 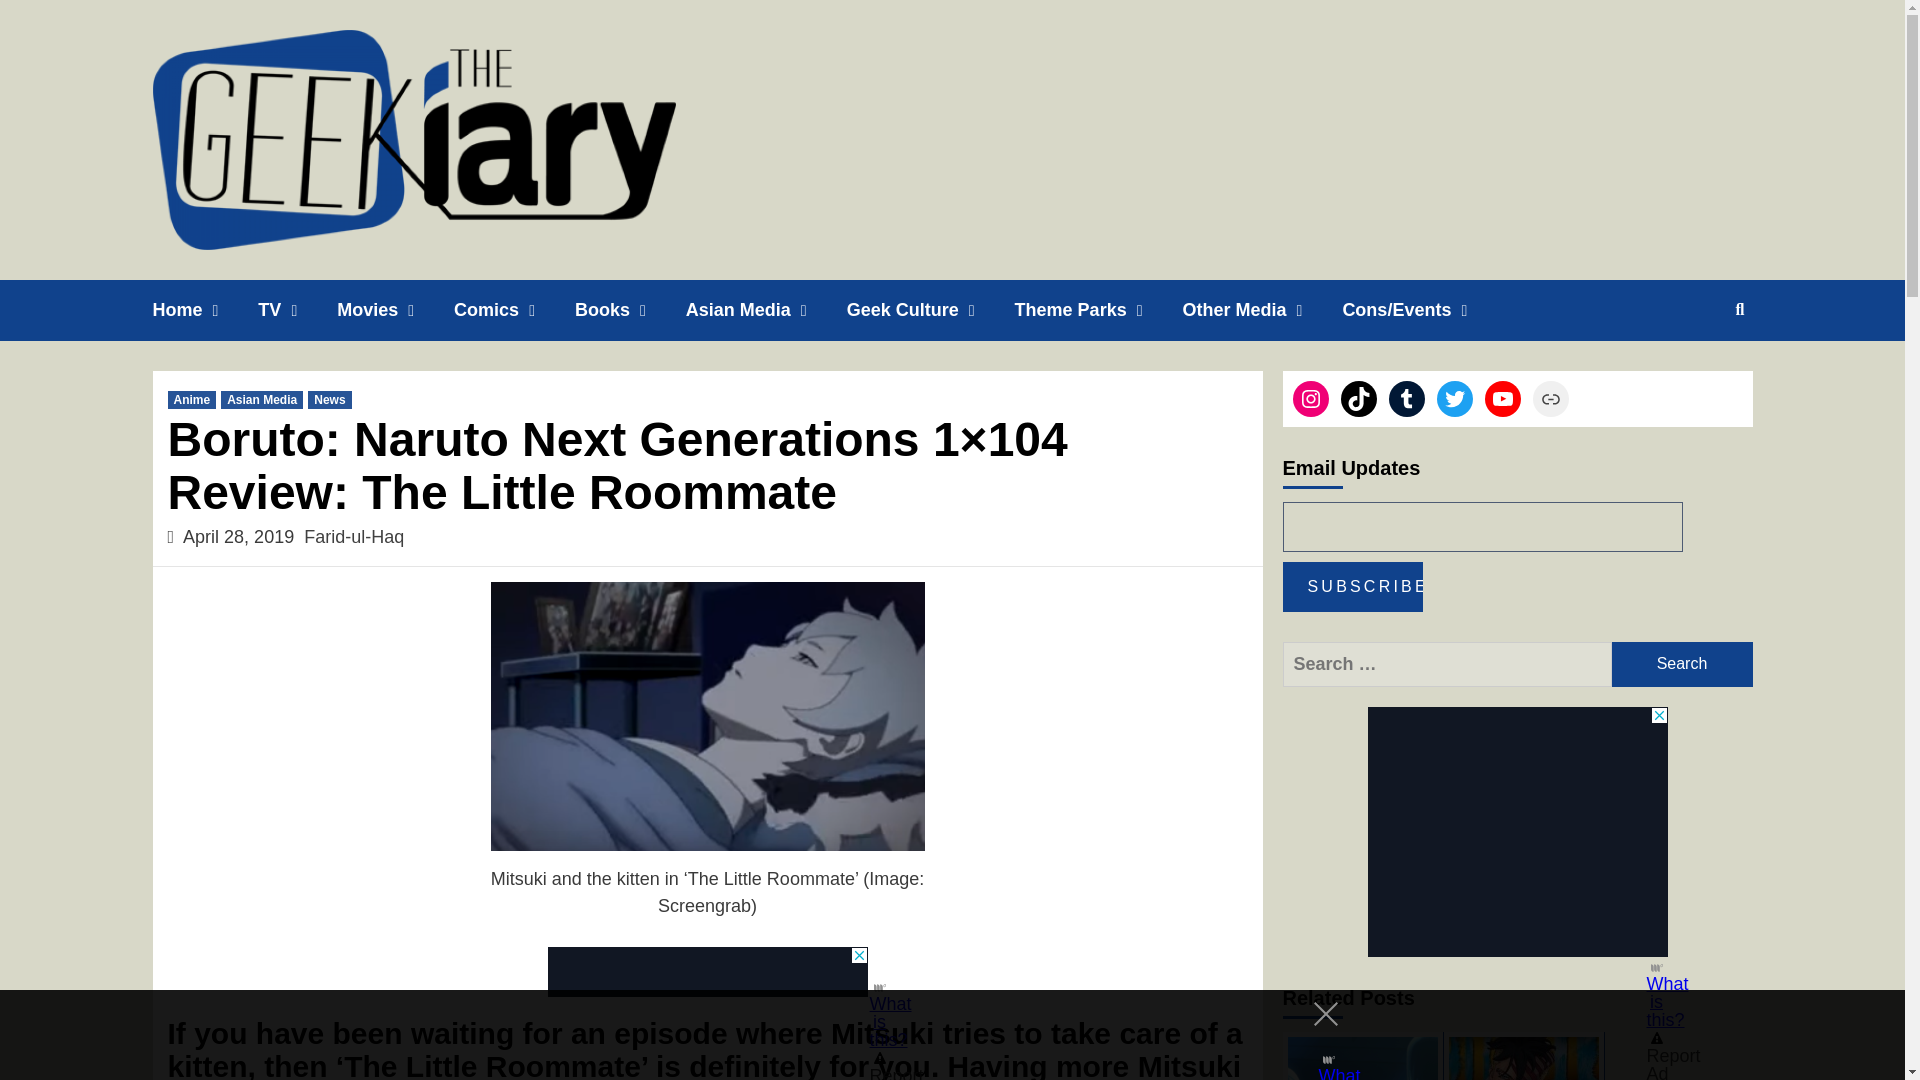 What do you see at coordinates (930, 310) in the screenshot?
I see `Geek Culture` at bounding box center [930, 310].